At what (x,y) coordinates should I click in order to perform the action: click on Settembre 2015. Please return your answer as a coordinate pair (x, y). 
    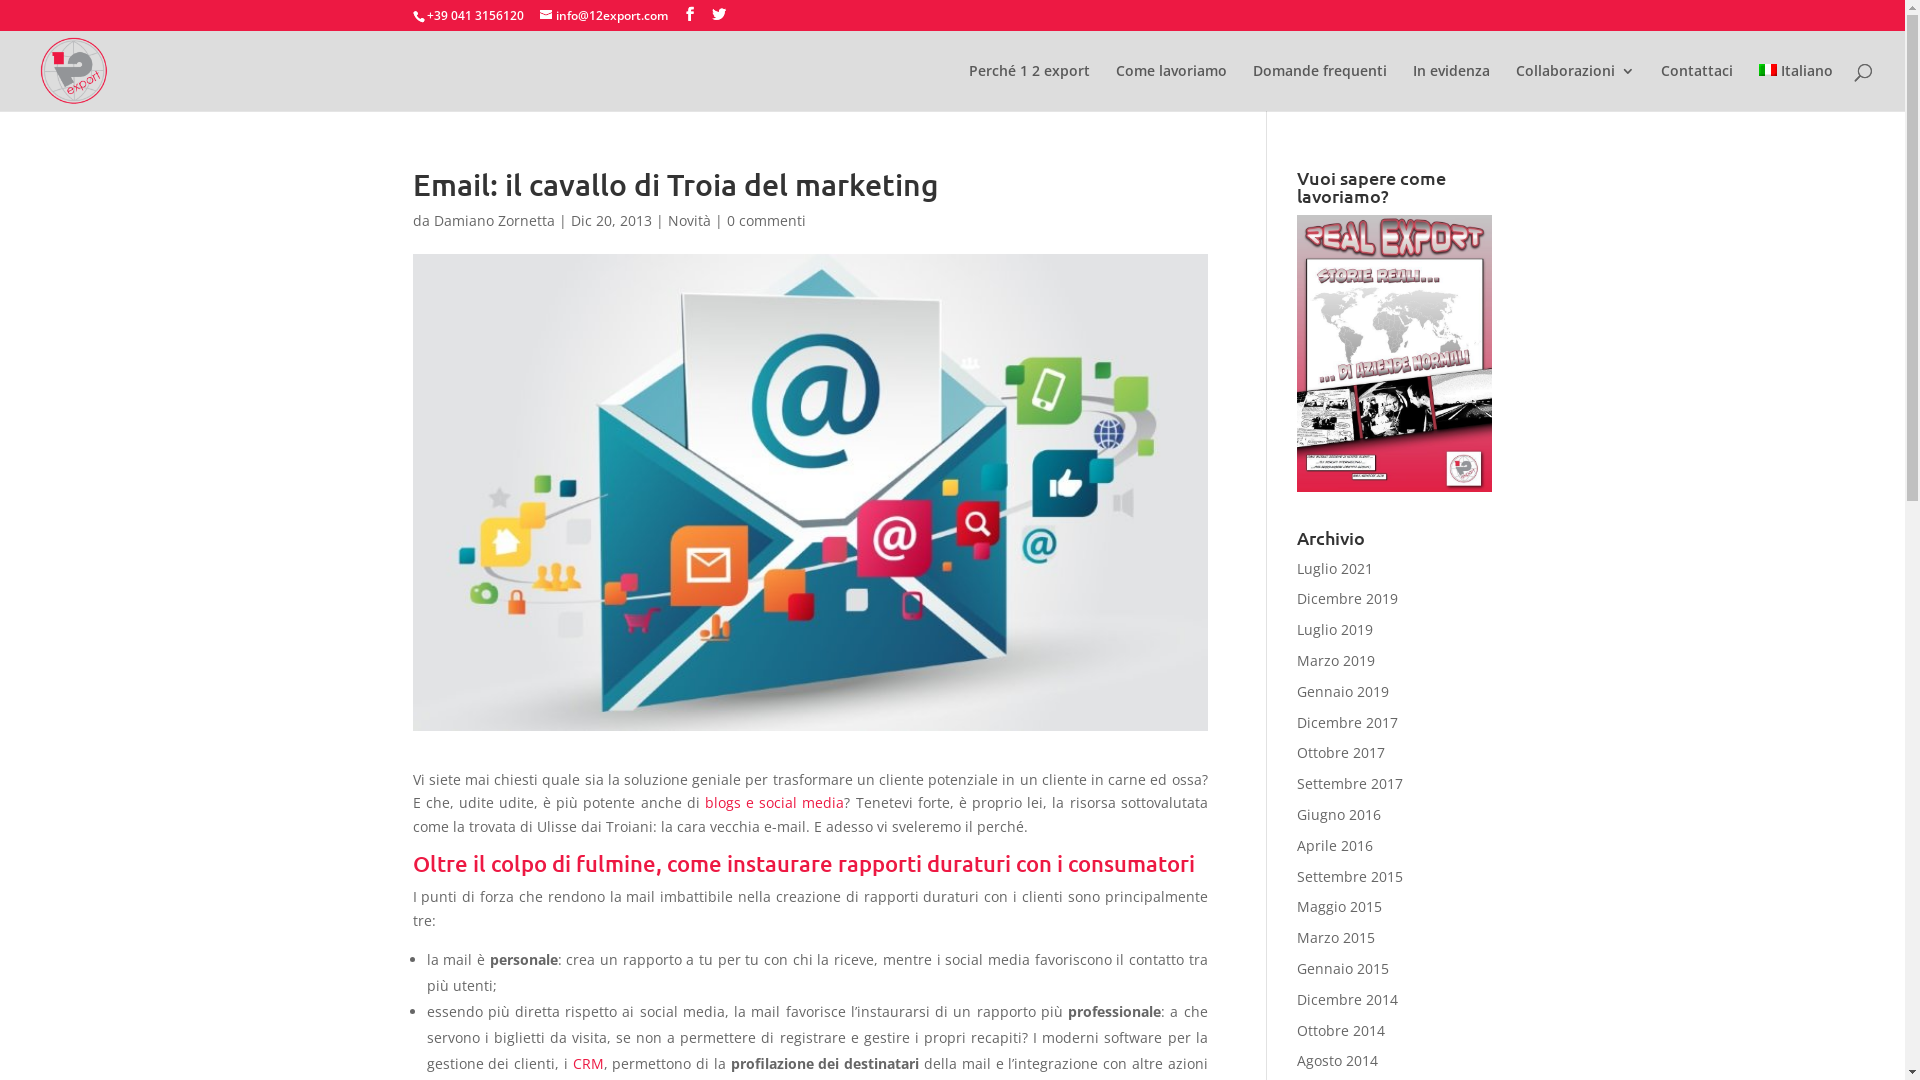
    Looking at the image, I should click on (1350, 876).